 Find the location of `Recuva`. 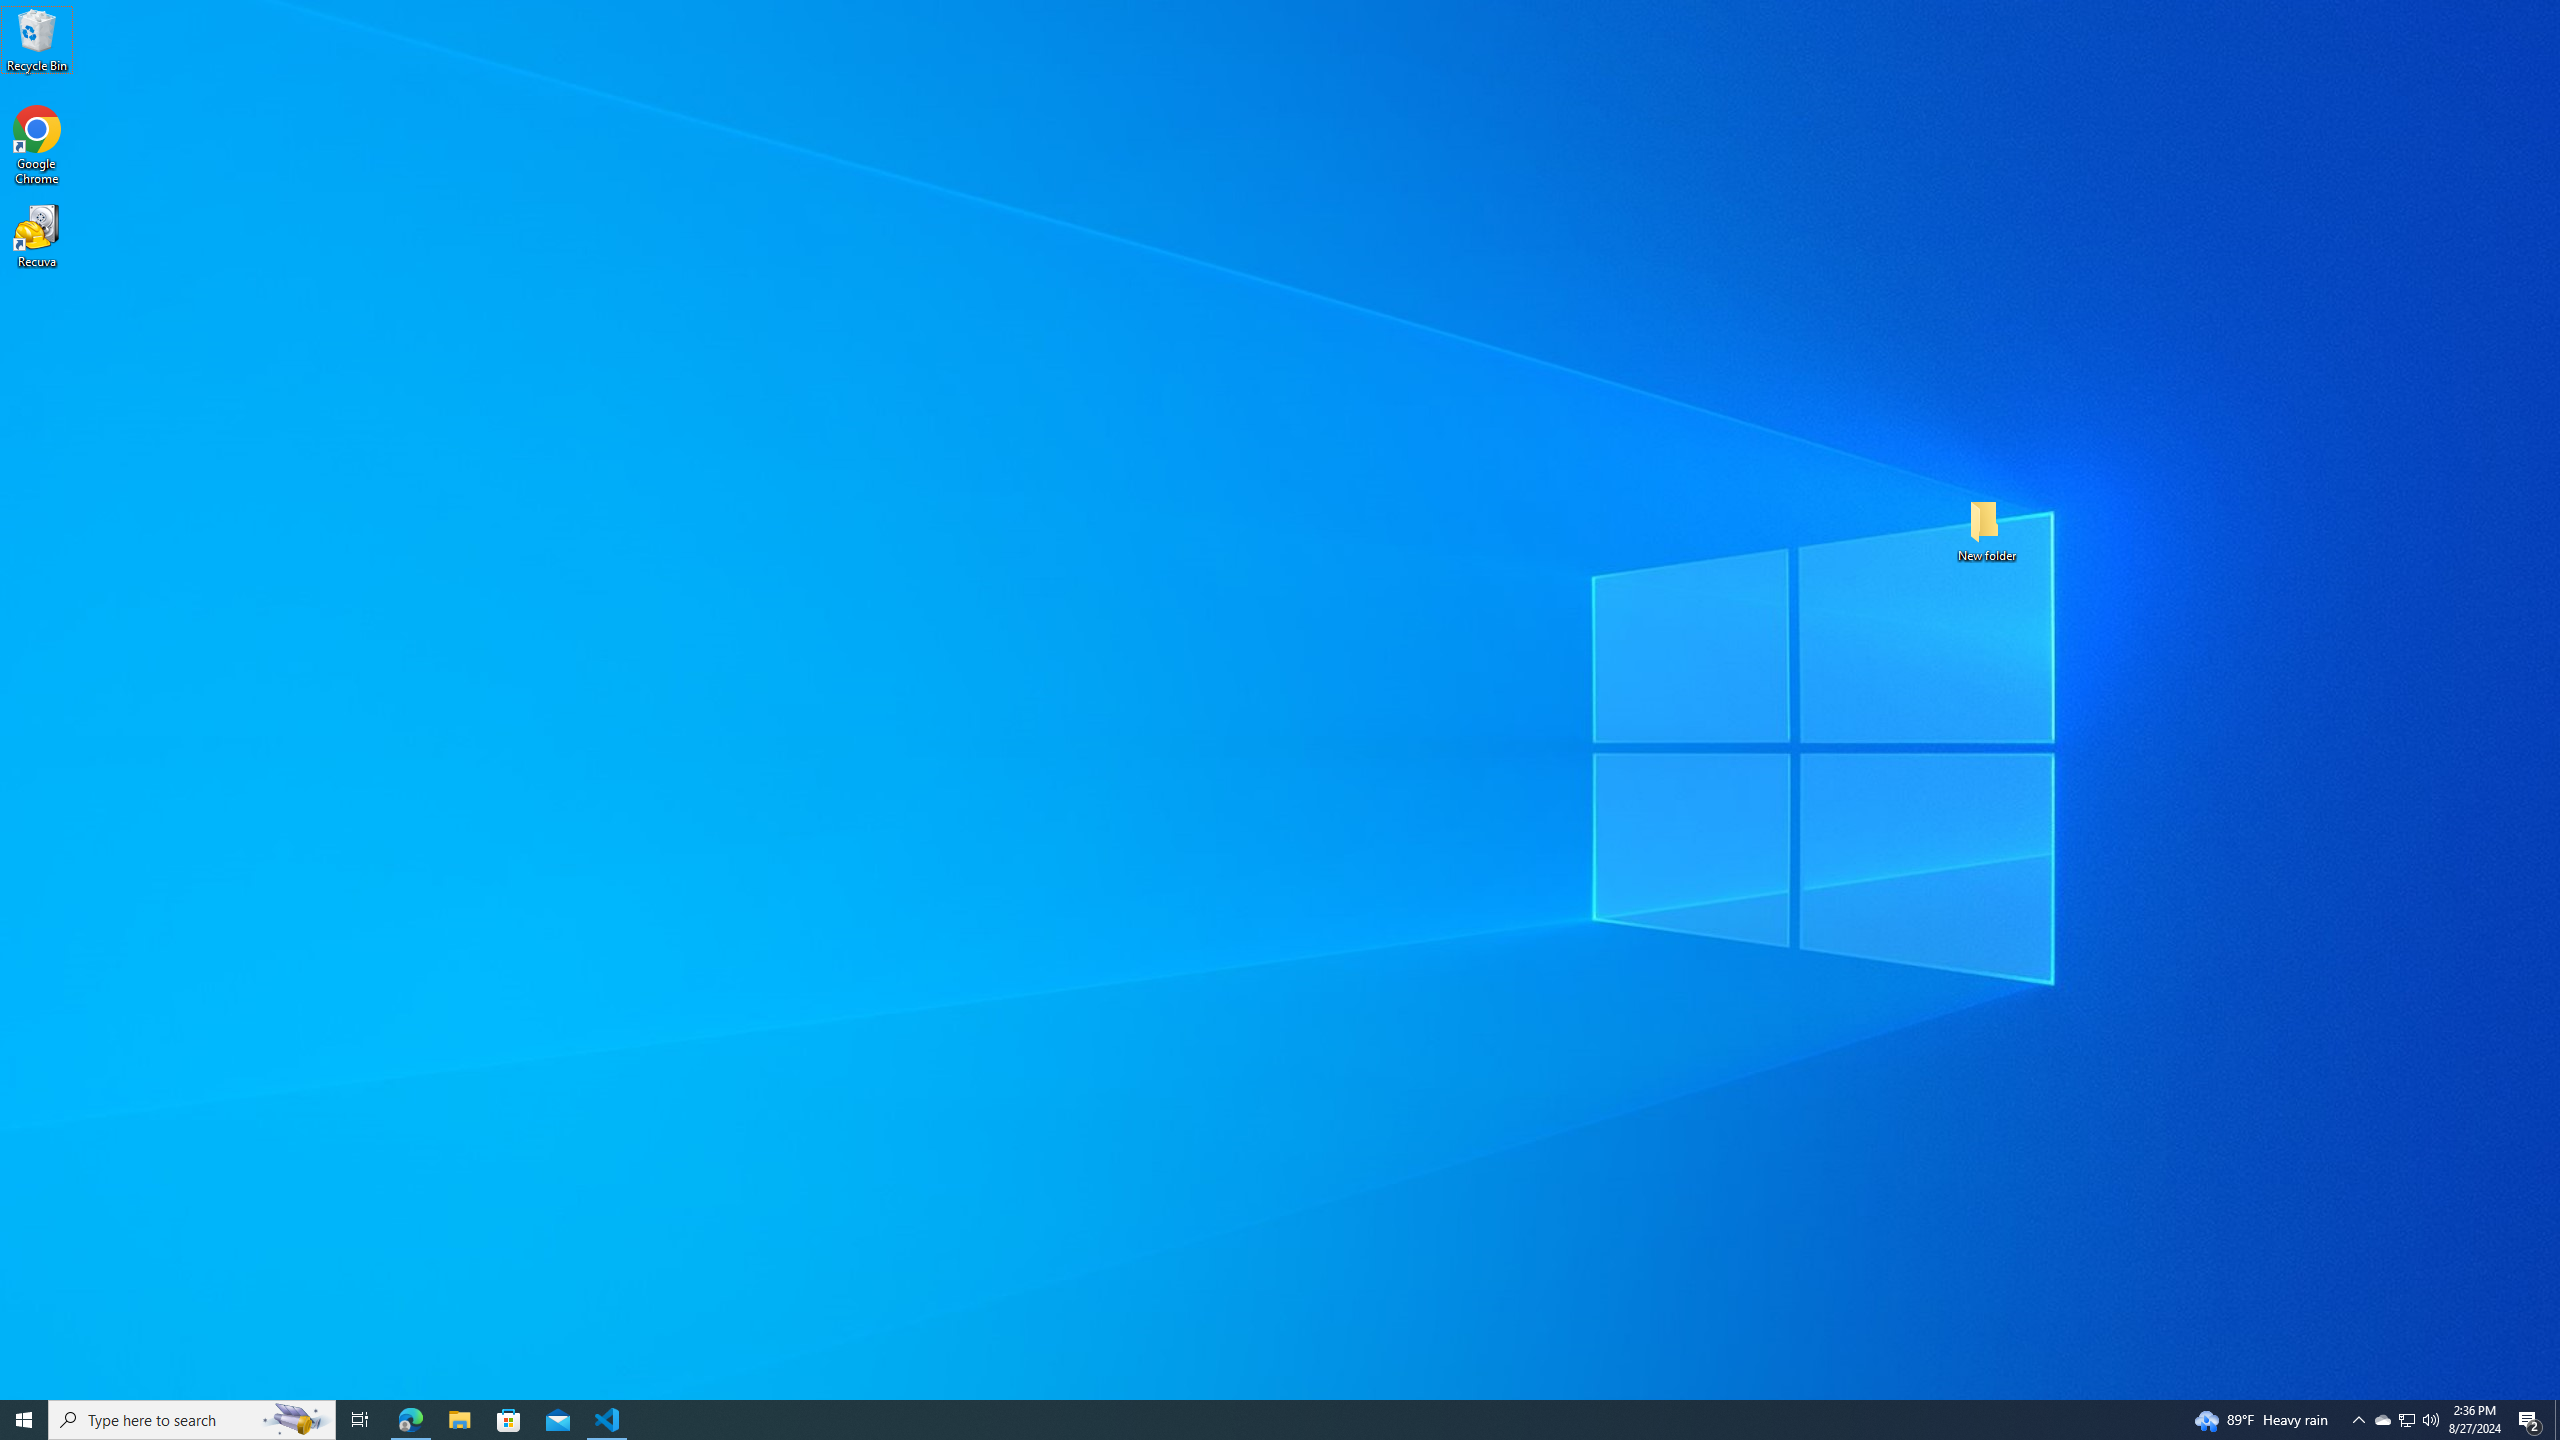

Recuva is located at coordinates (37, 236).